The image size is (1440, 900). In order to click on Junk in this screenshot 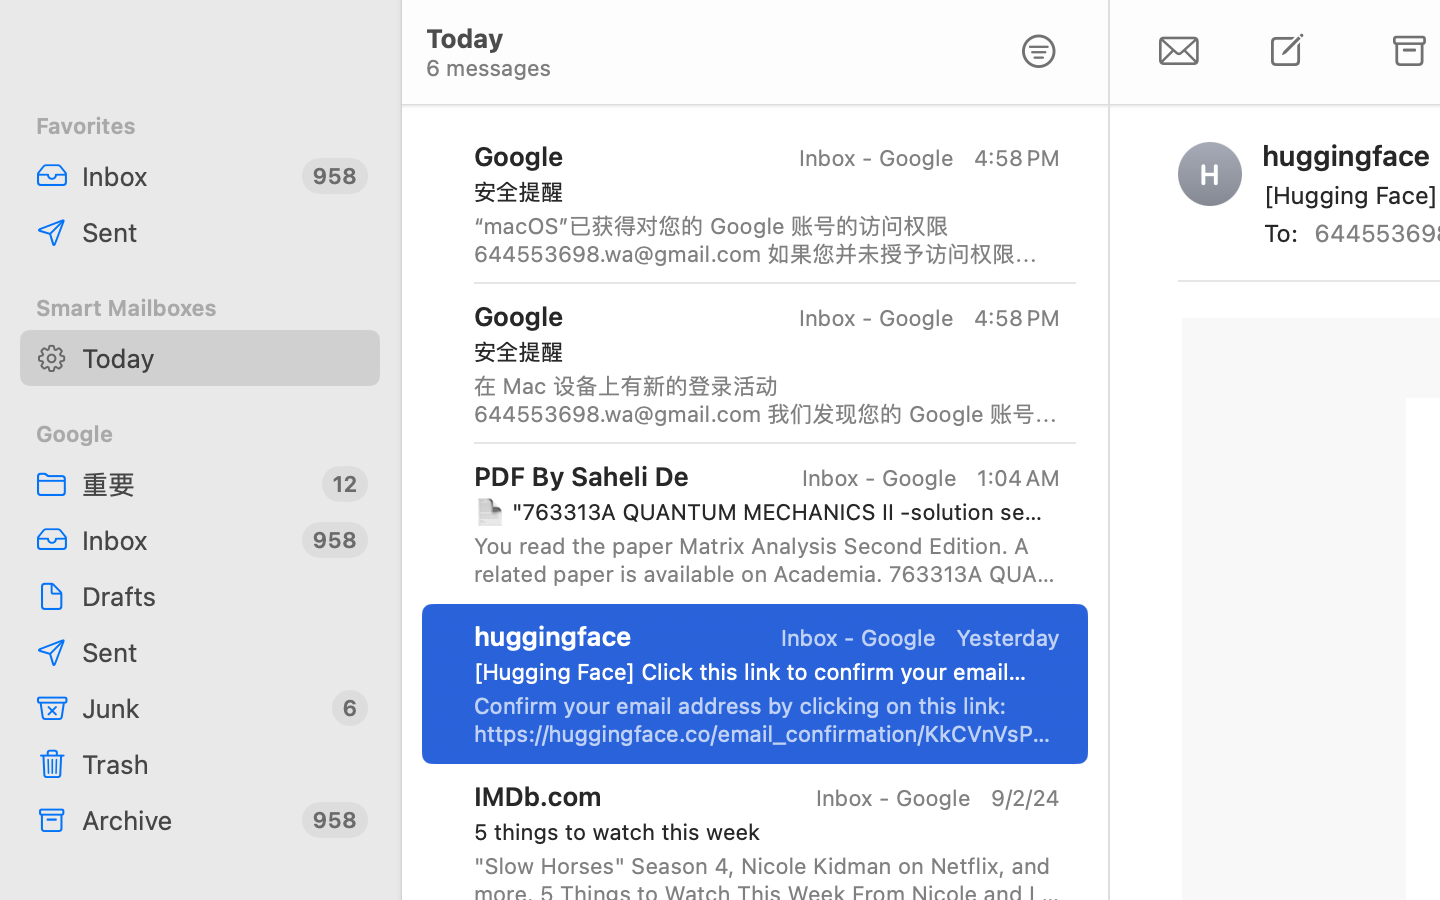, I will do `click(199, 708)`.